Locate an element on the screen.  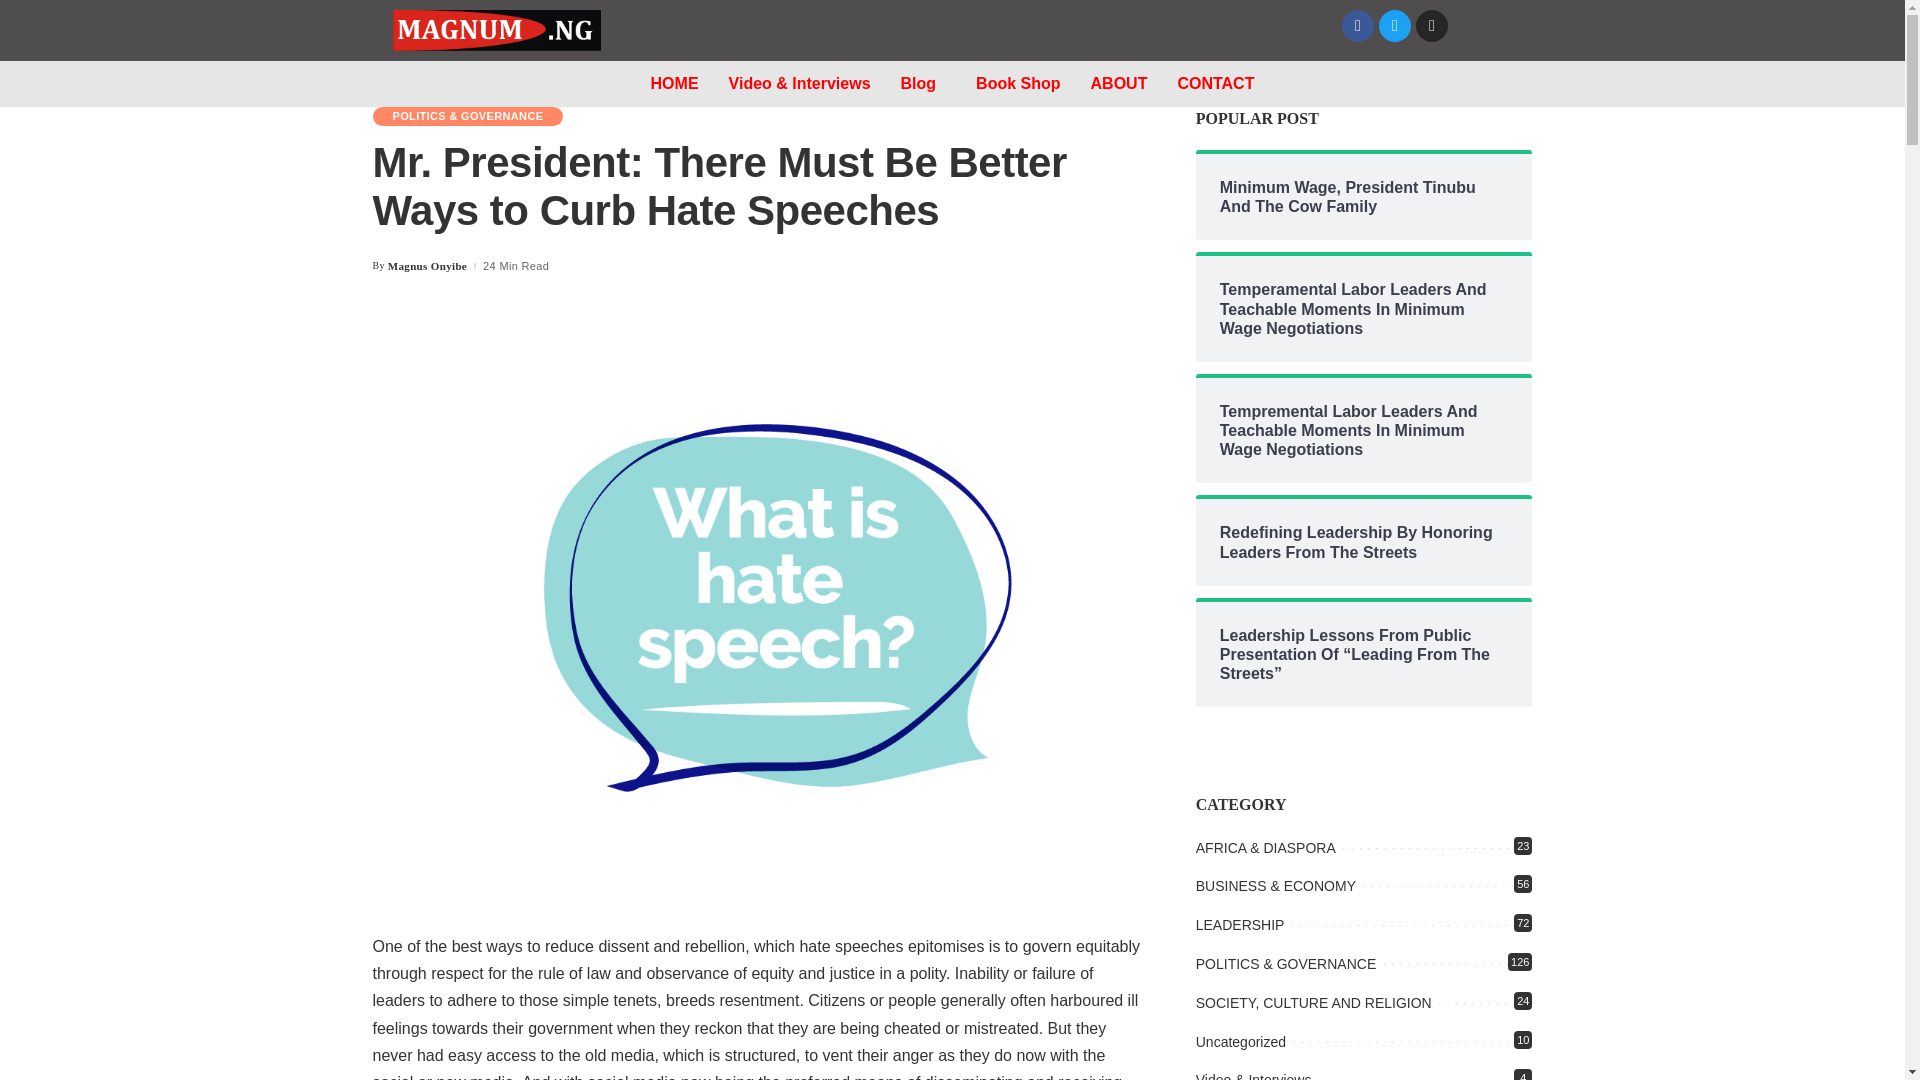
Go to Magnum.ng. is located at coordinates (406, 81).